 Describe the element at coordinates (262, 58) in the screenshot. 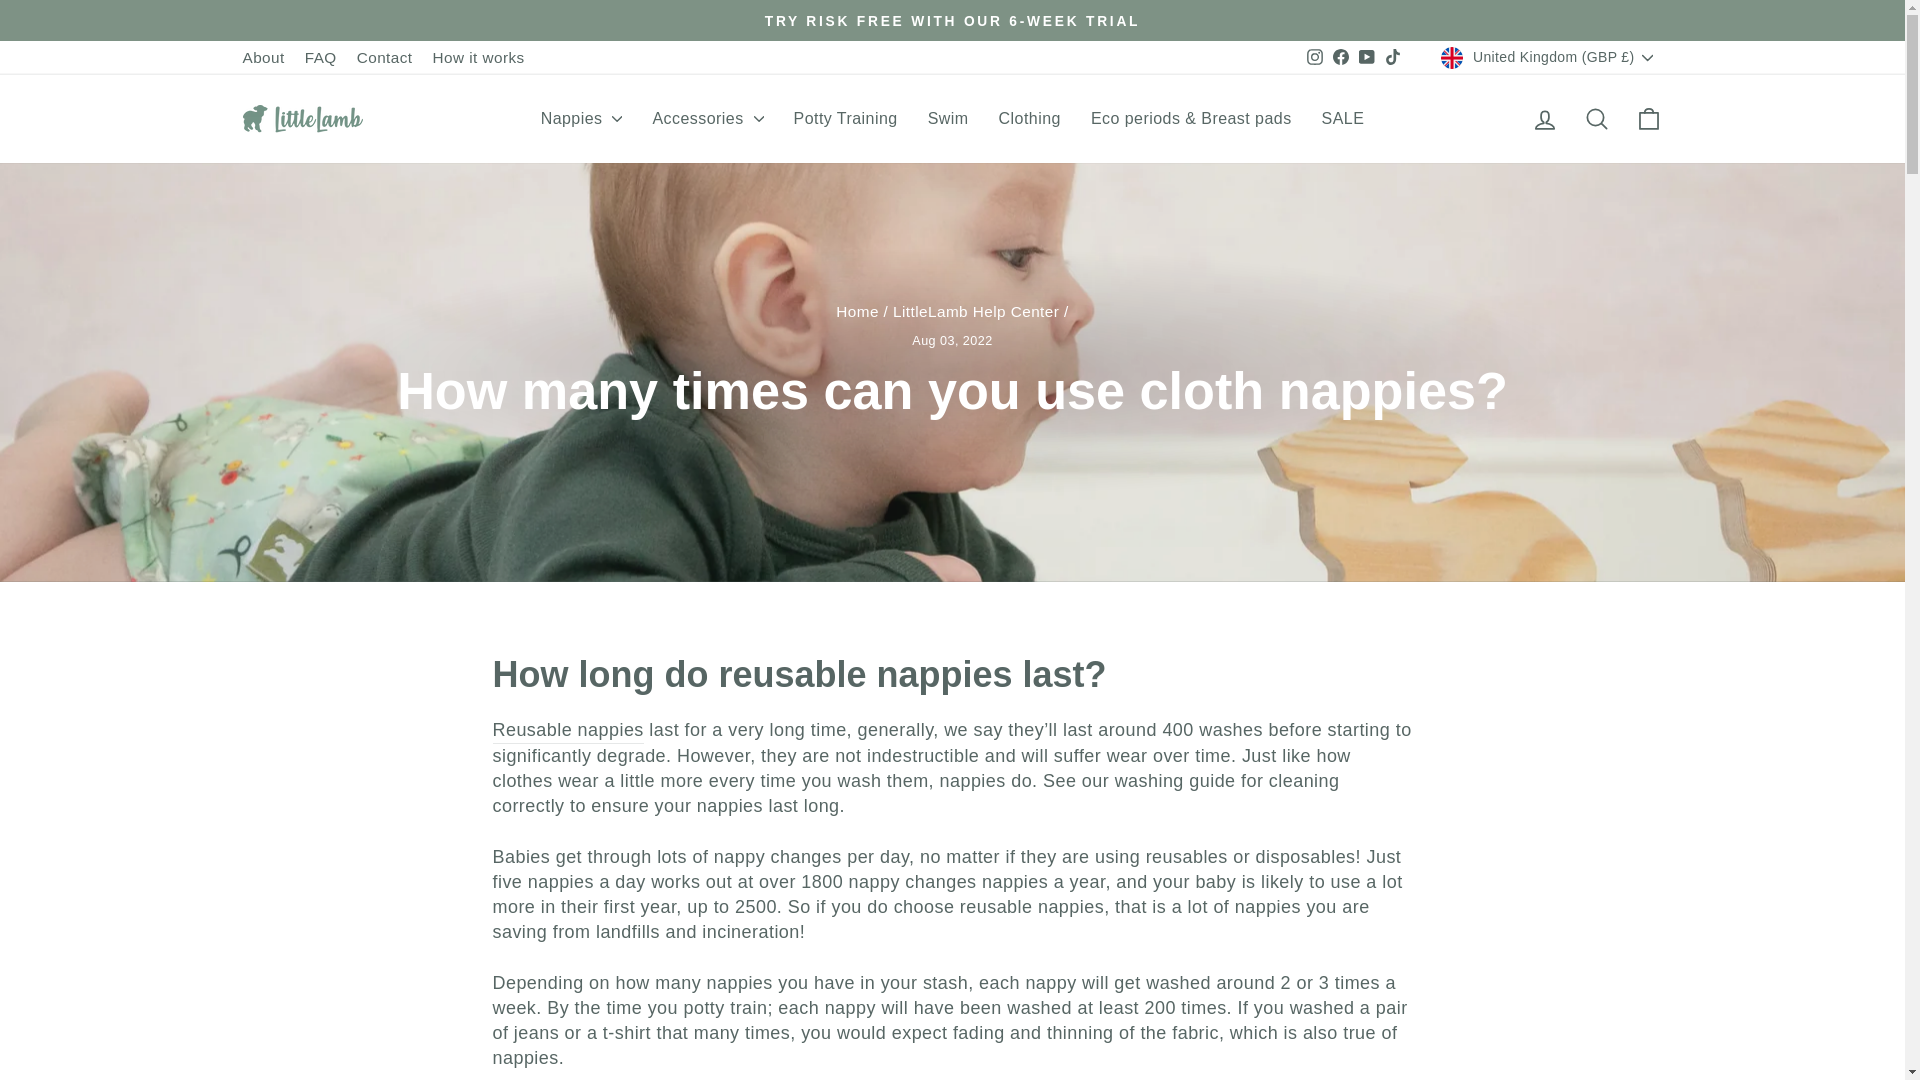

I see `About` at that location.